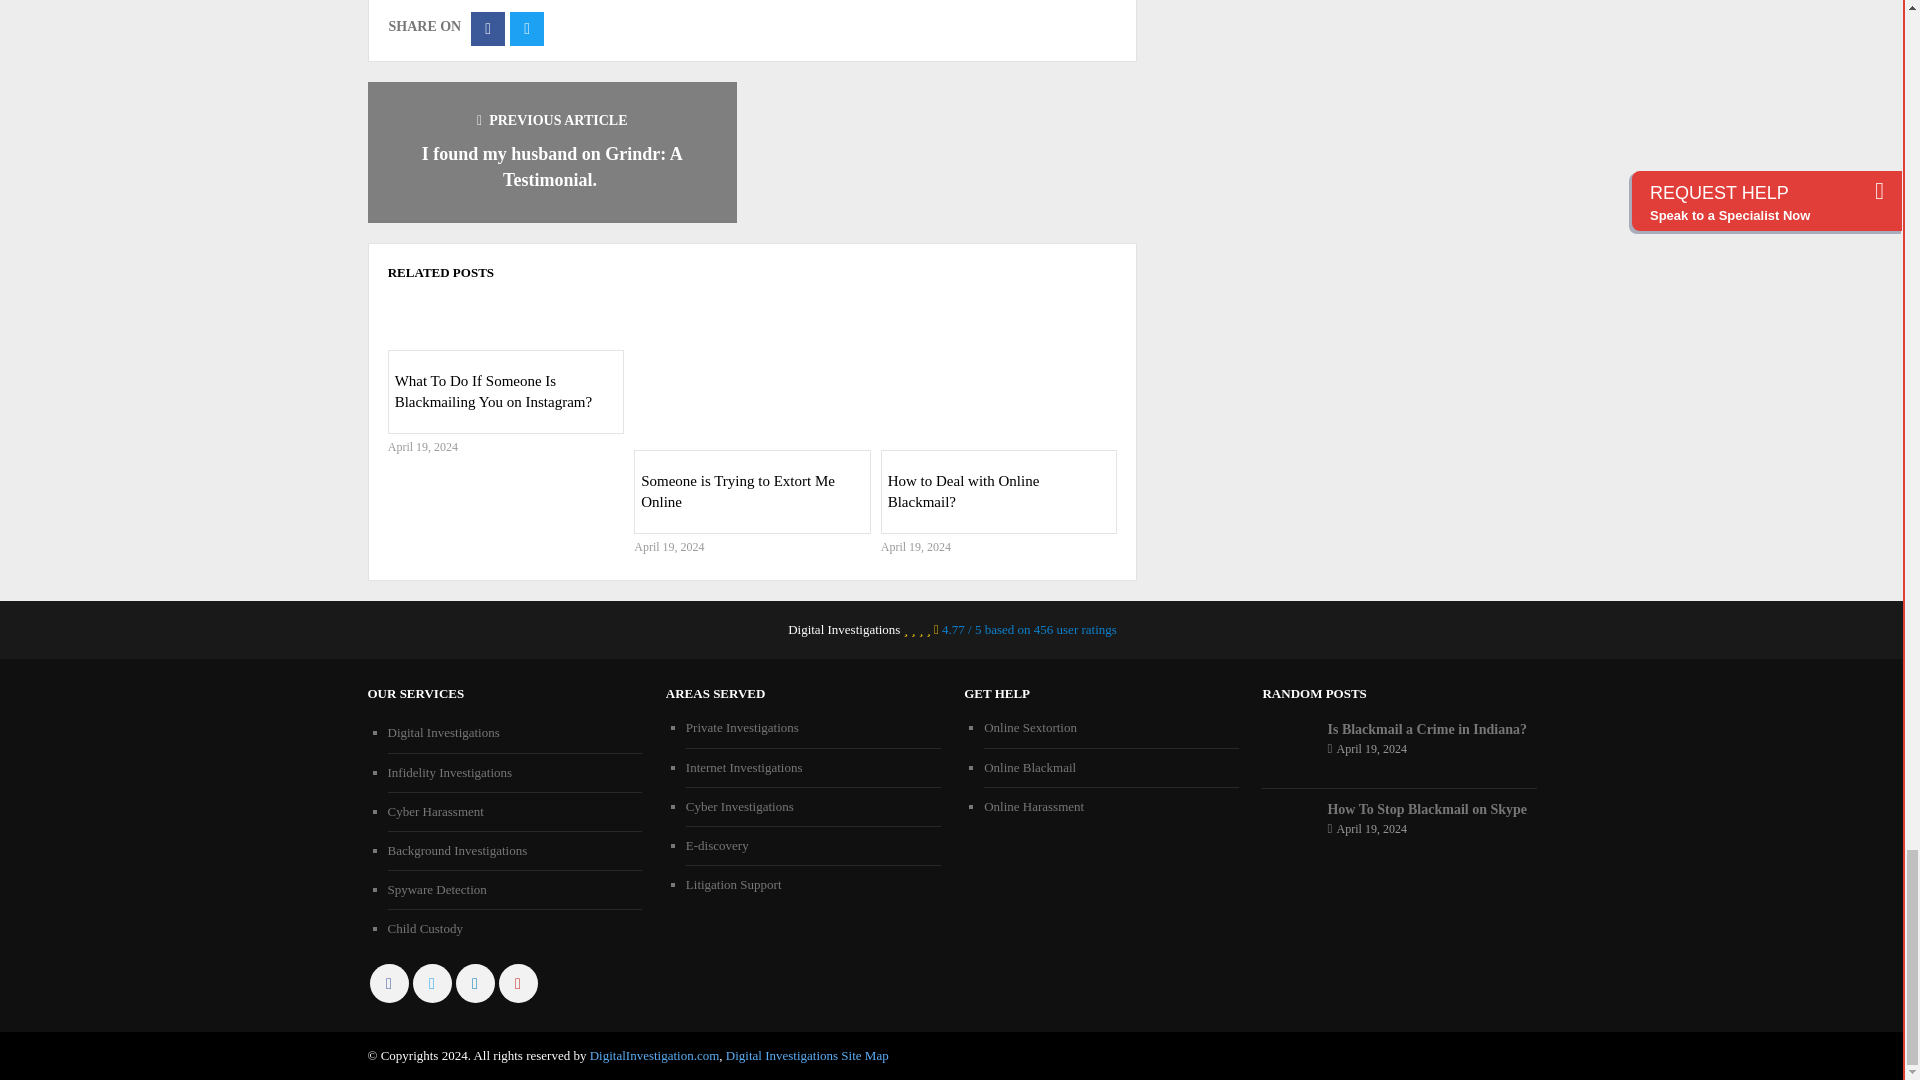  What do you see at coordinates (526, 28) in the screenshot?
I see `Share on Twitter` at bounding box center [526, 28].